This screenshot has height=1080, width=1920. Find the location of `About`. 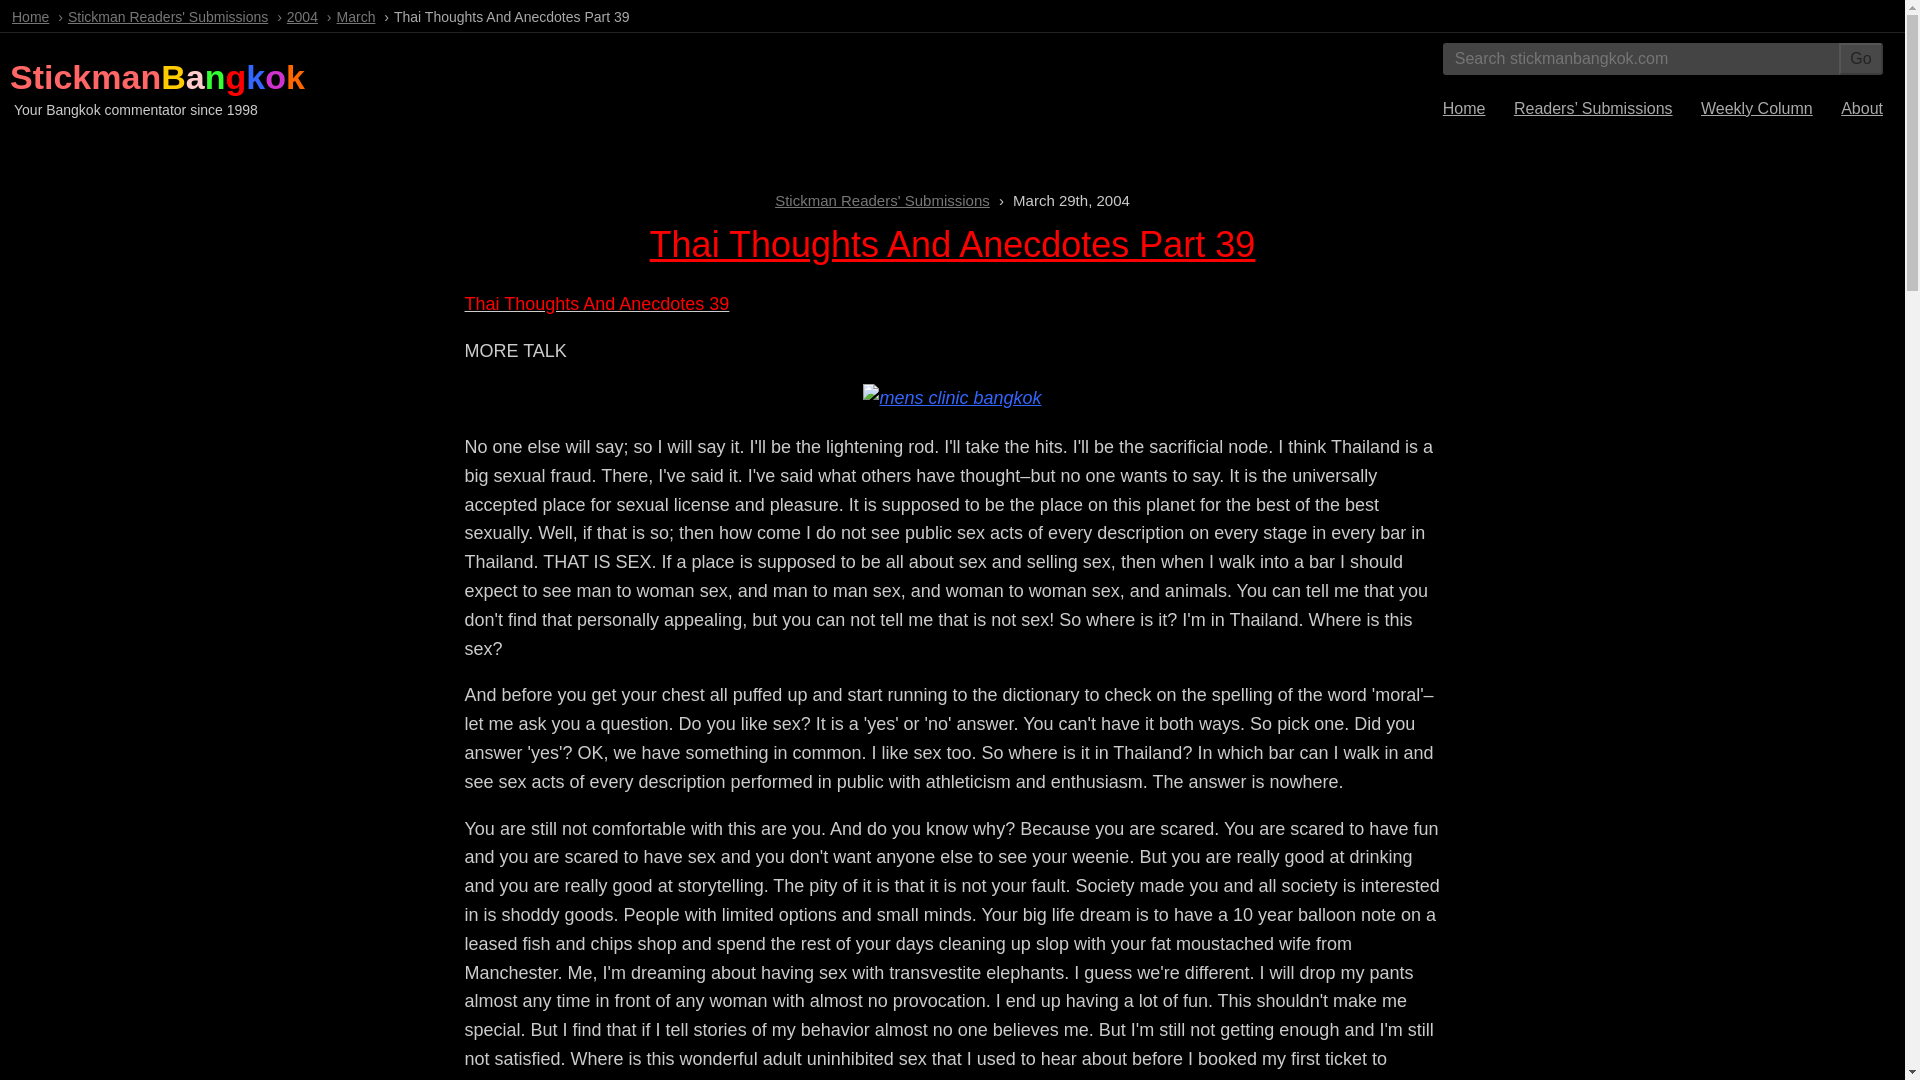

About is located at coordinates (1862, 108).